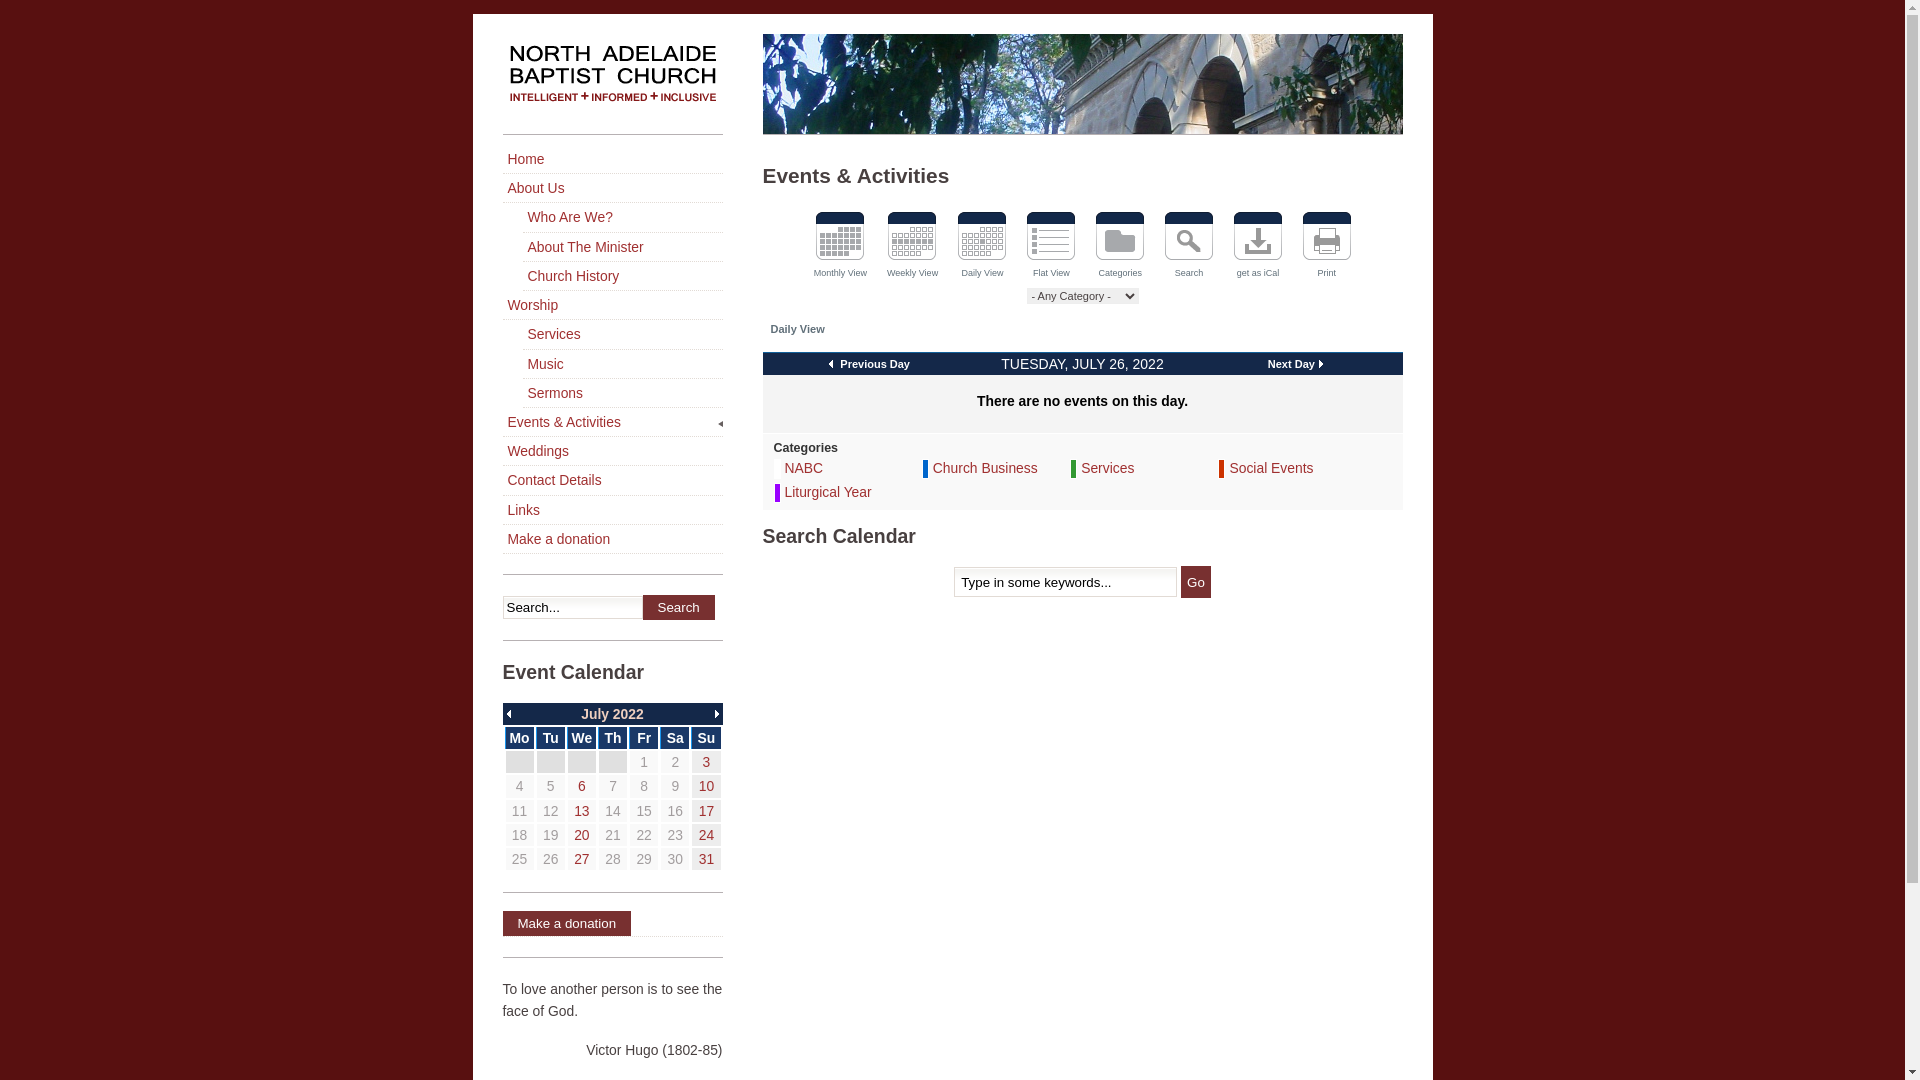 The height and width of the screenshot is (1080, 1920). What do you see at coordinates (622, 364) in the screenshot?
I see `Music` at bounding box center [622, 364].